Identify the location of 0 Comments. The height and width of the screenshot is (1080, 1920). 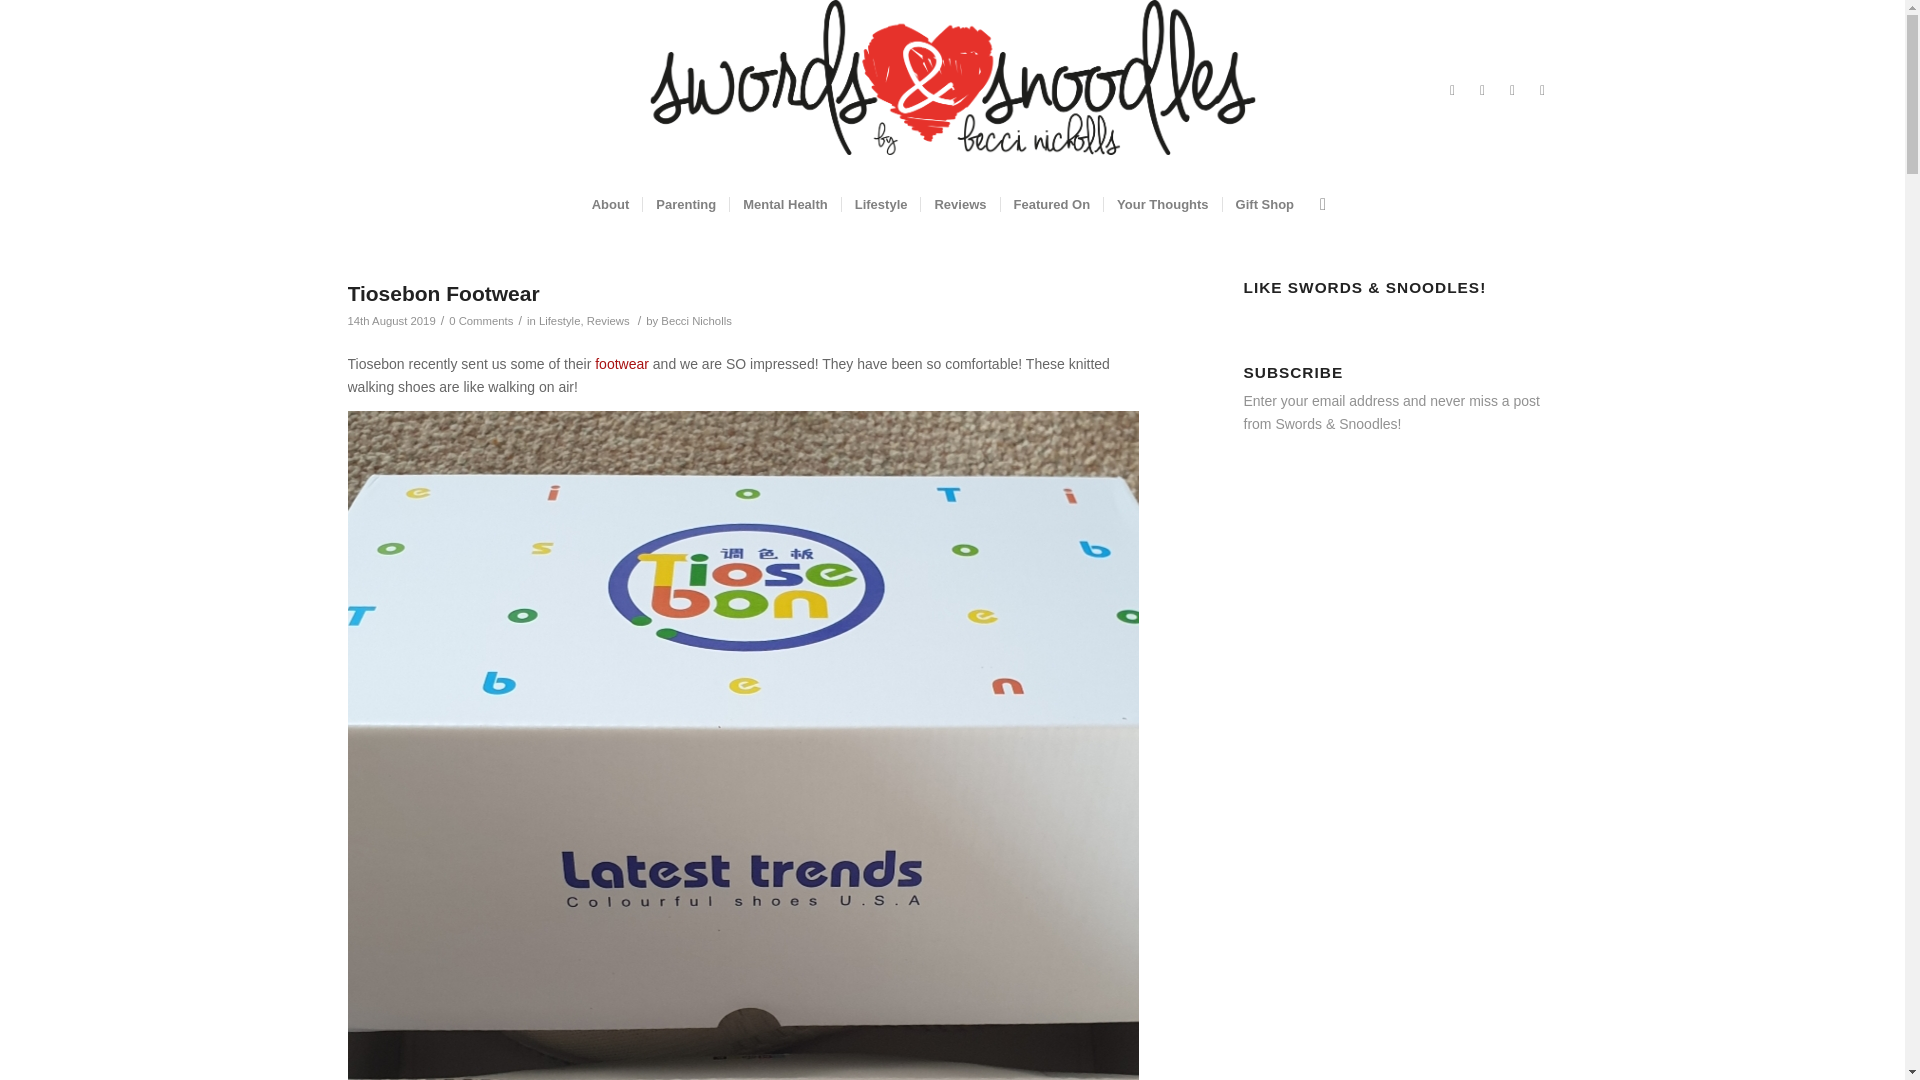
(480, 321).